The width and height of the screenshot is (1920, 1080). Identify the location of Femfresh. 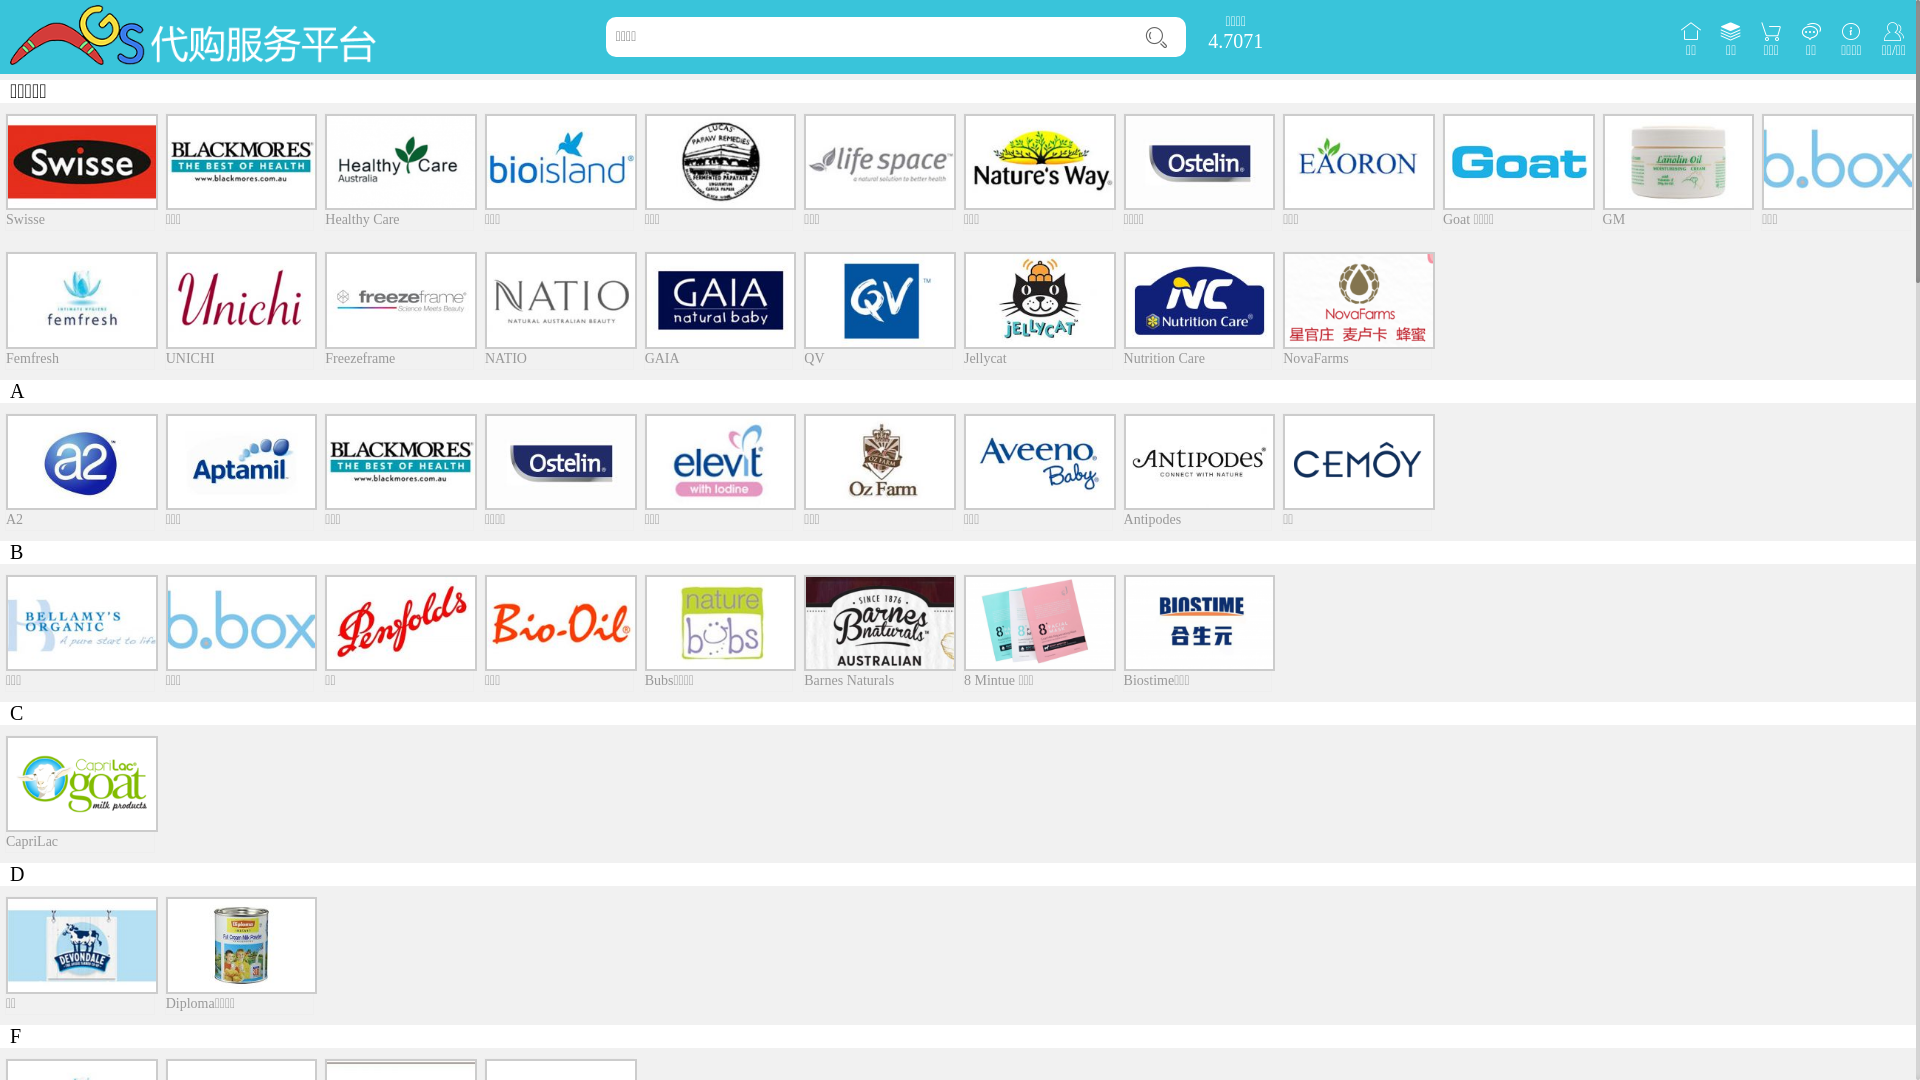
(80, 310).